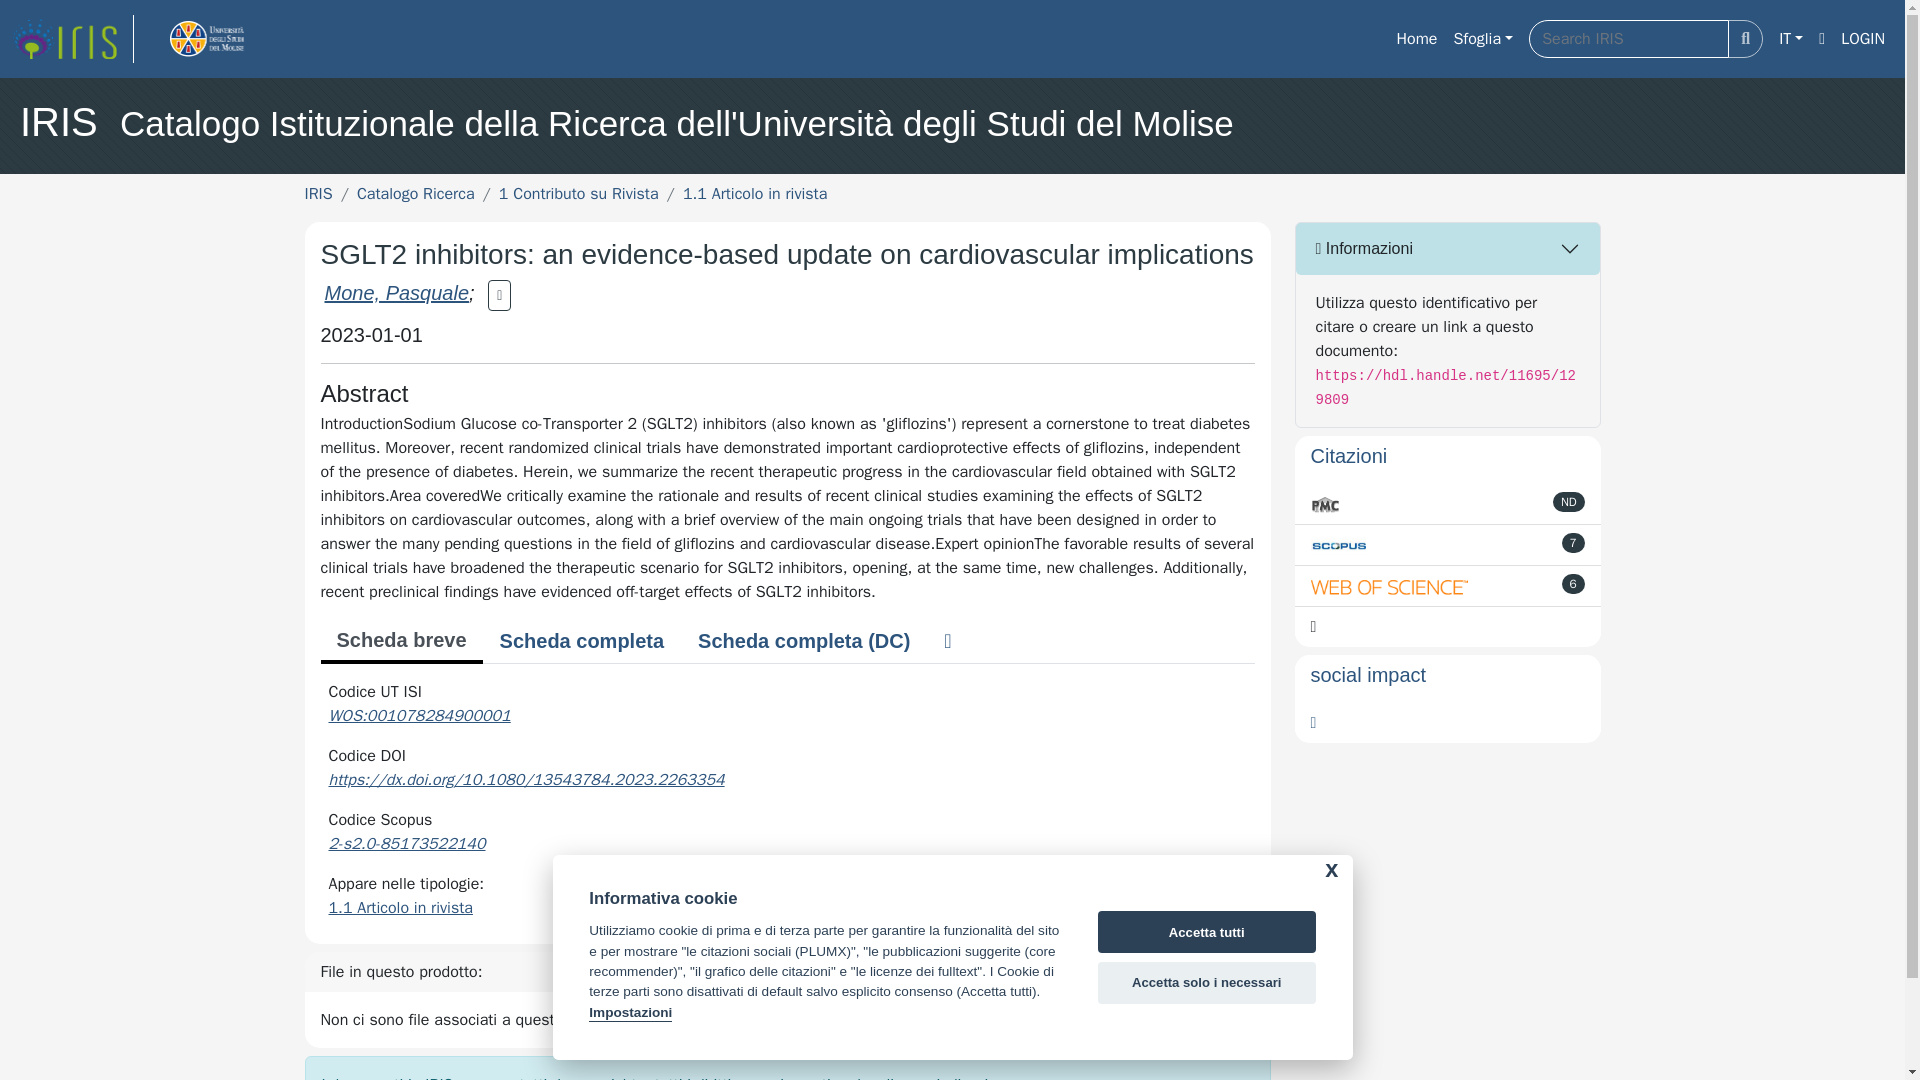  I want to click on IT, so click(1790, 39).